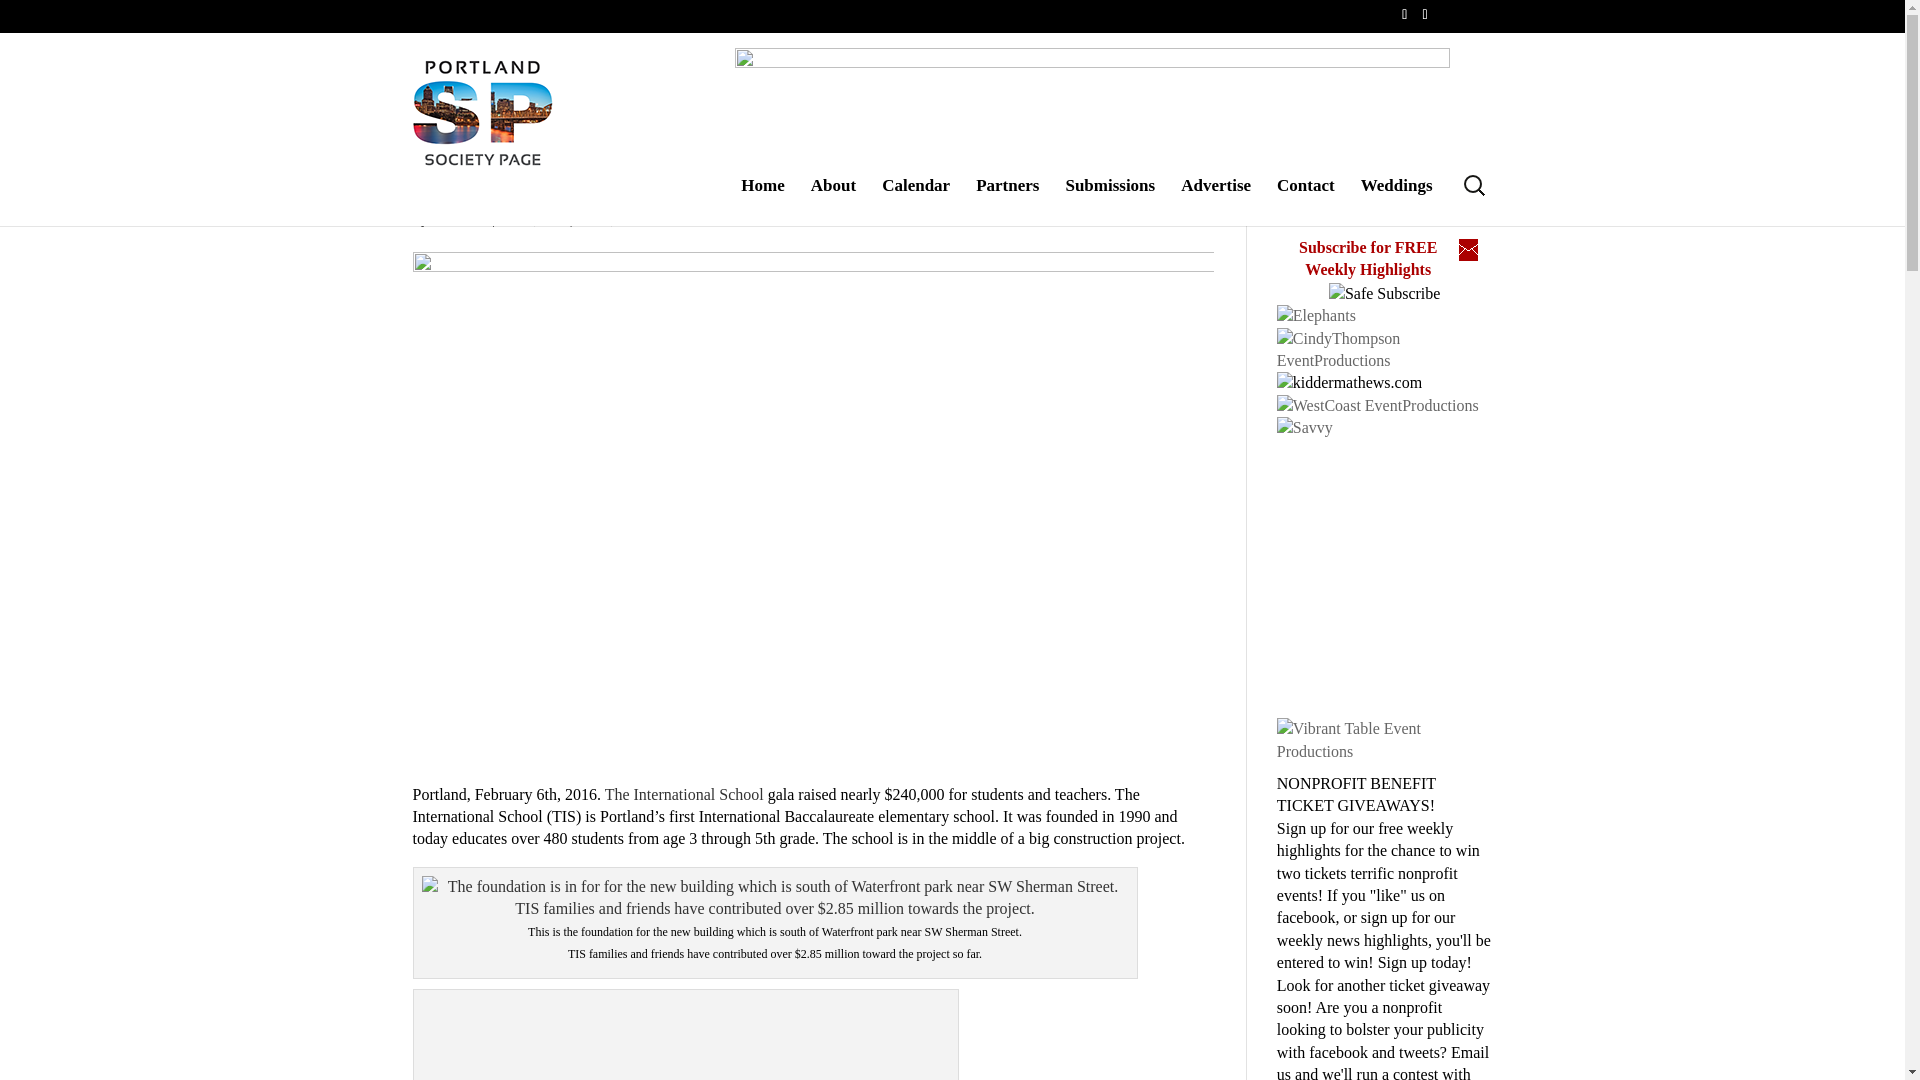 The height and width of the screenshot is (1080, 1920). Describe the element at coordinates (638, 218) in the screenshot. I see `Features` at that location.